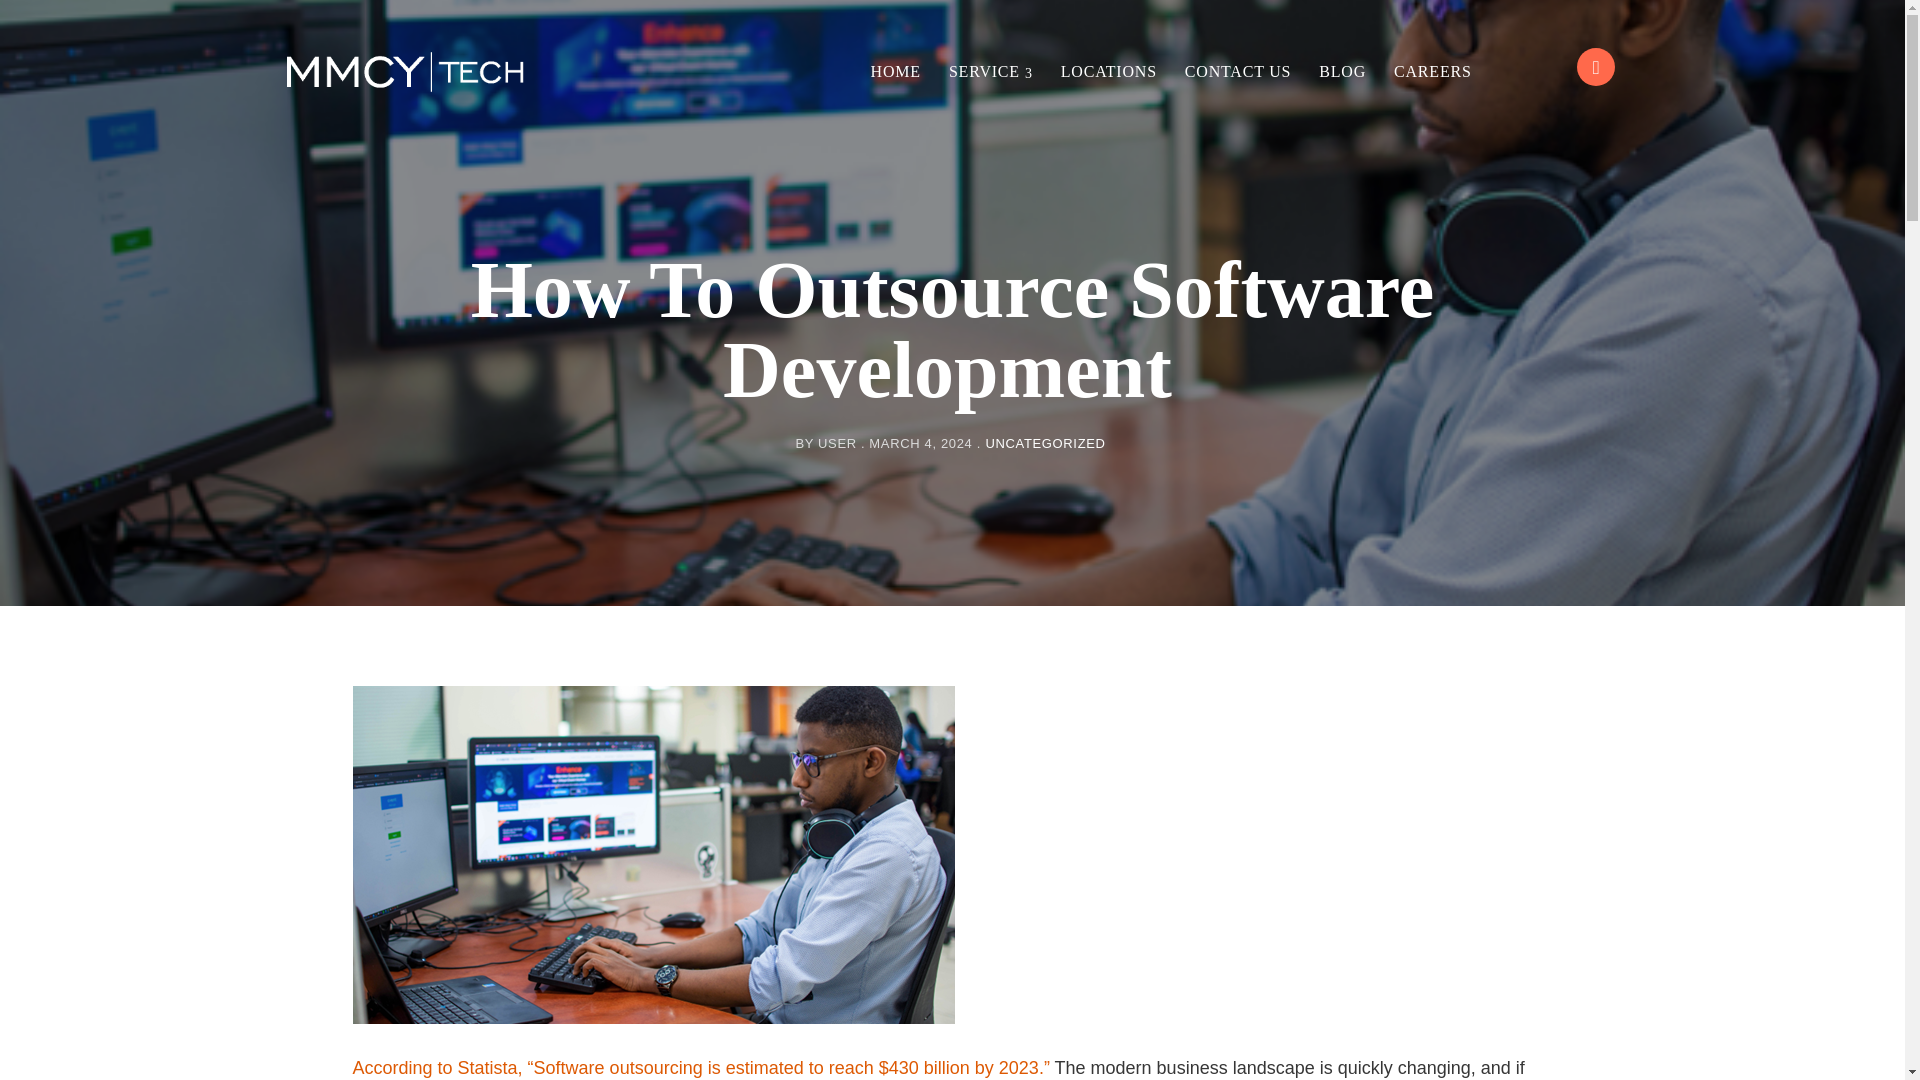 This screenshot has width=1920, height=1080. What do you see at coordinates (1044, 444) in the screenshot?
I see `UNCATEGORIZED` at bounding box center [1044, 444].